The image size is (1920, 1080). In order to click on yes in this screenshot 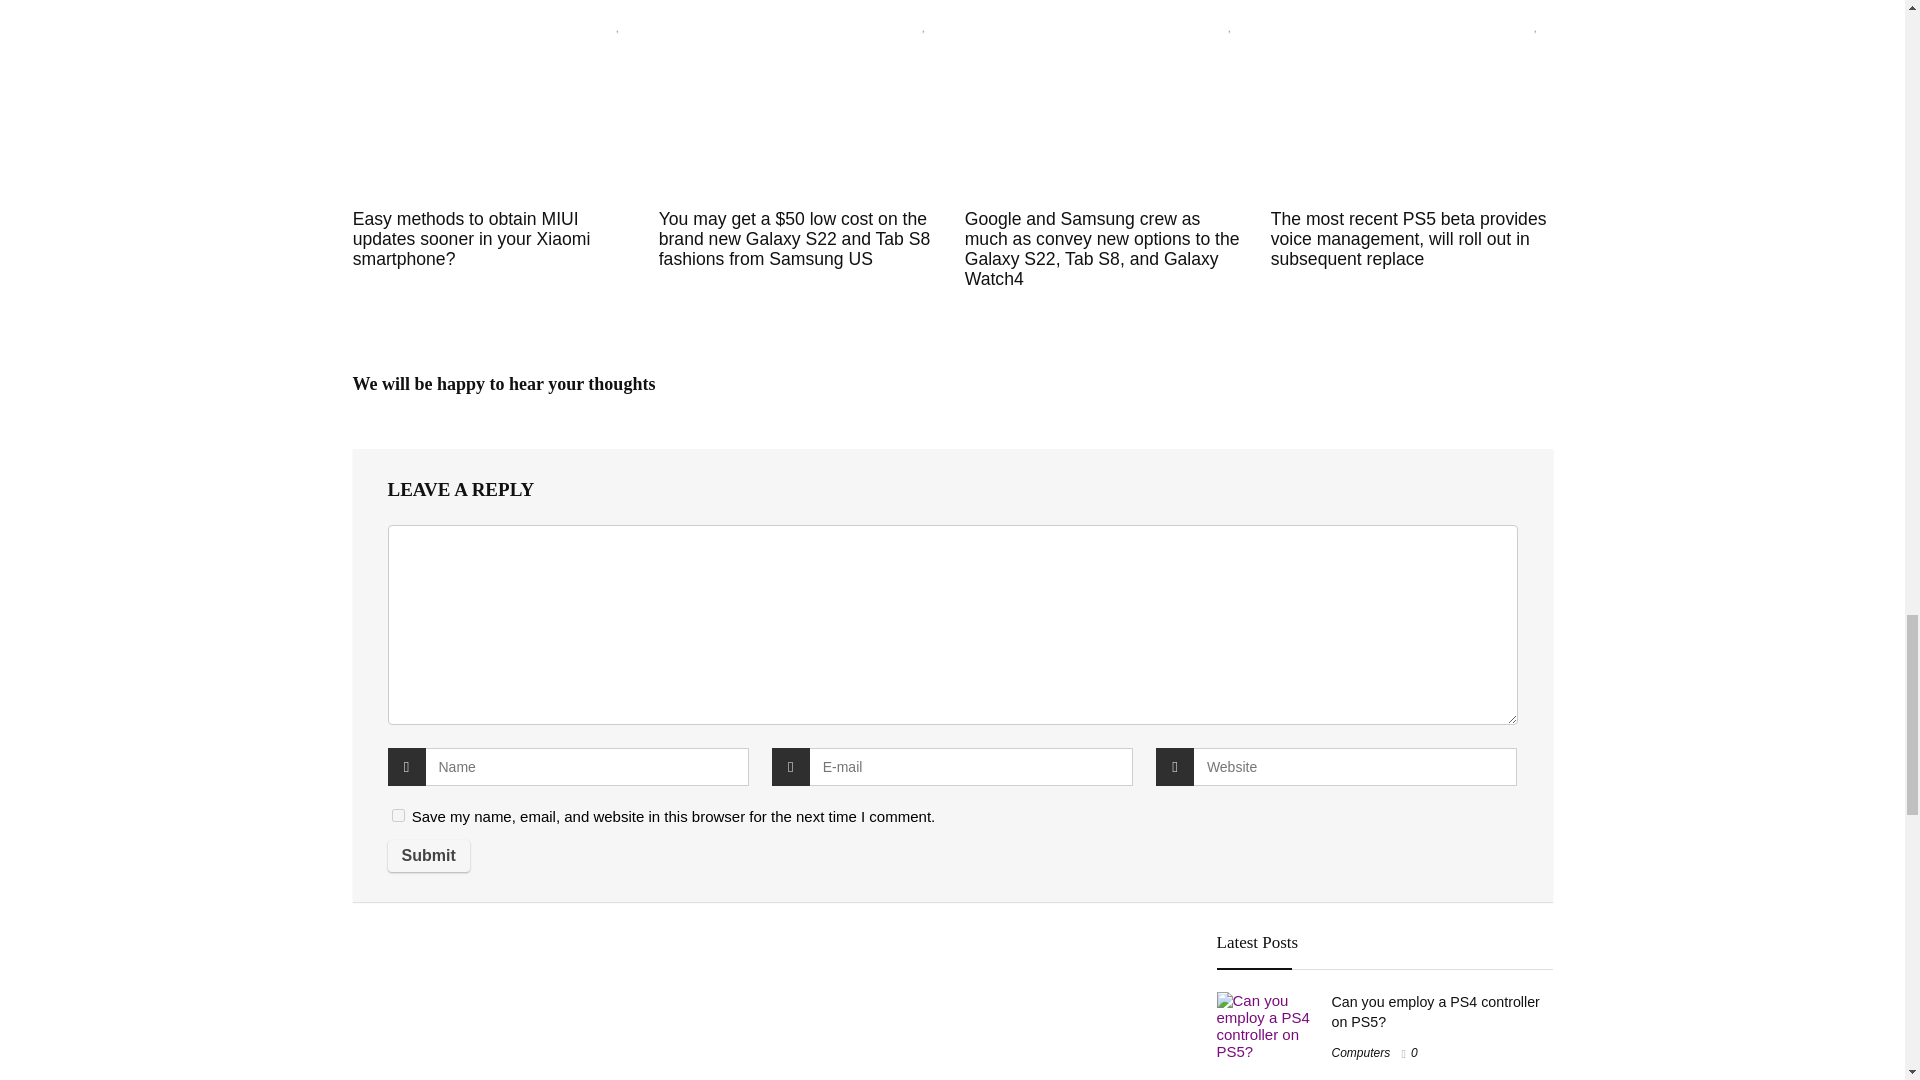, I will do `click(398, 814)`.